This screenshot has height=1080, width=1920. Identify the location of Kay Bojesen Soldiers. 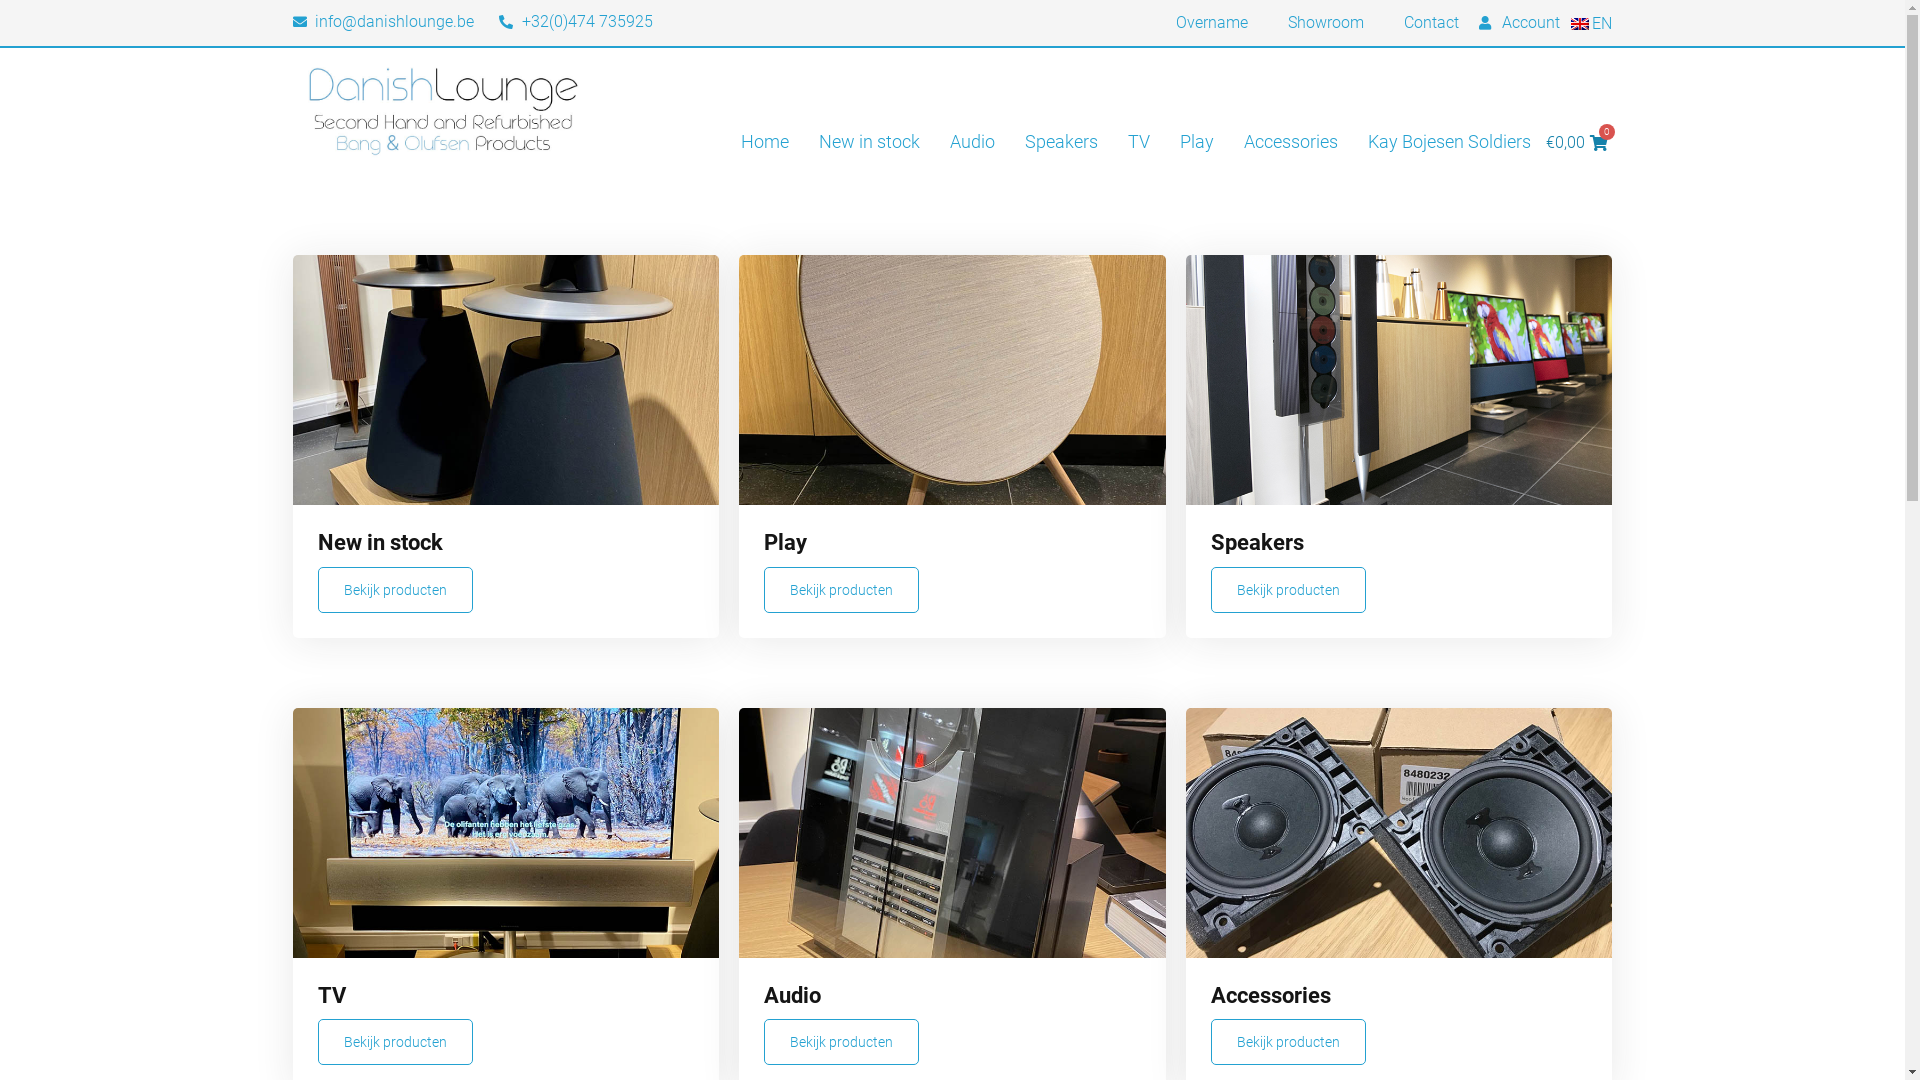
(1450, 142).